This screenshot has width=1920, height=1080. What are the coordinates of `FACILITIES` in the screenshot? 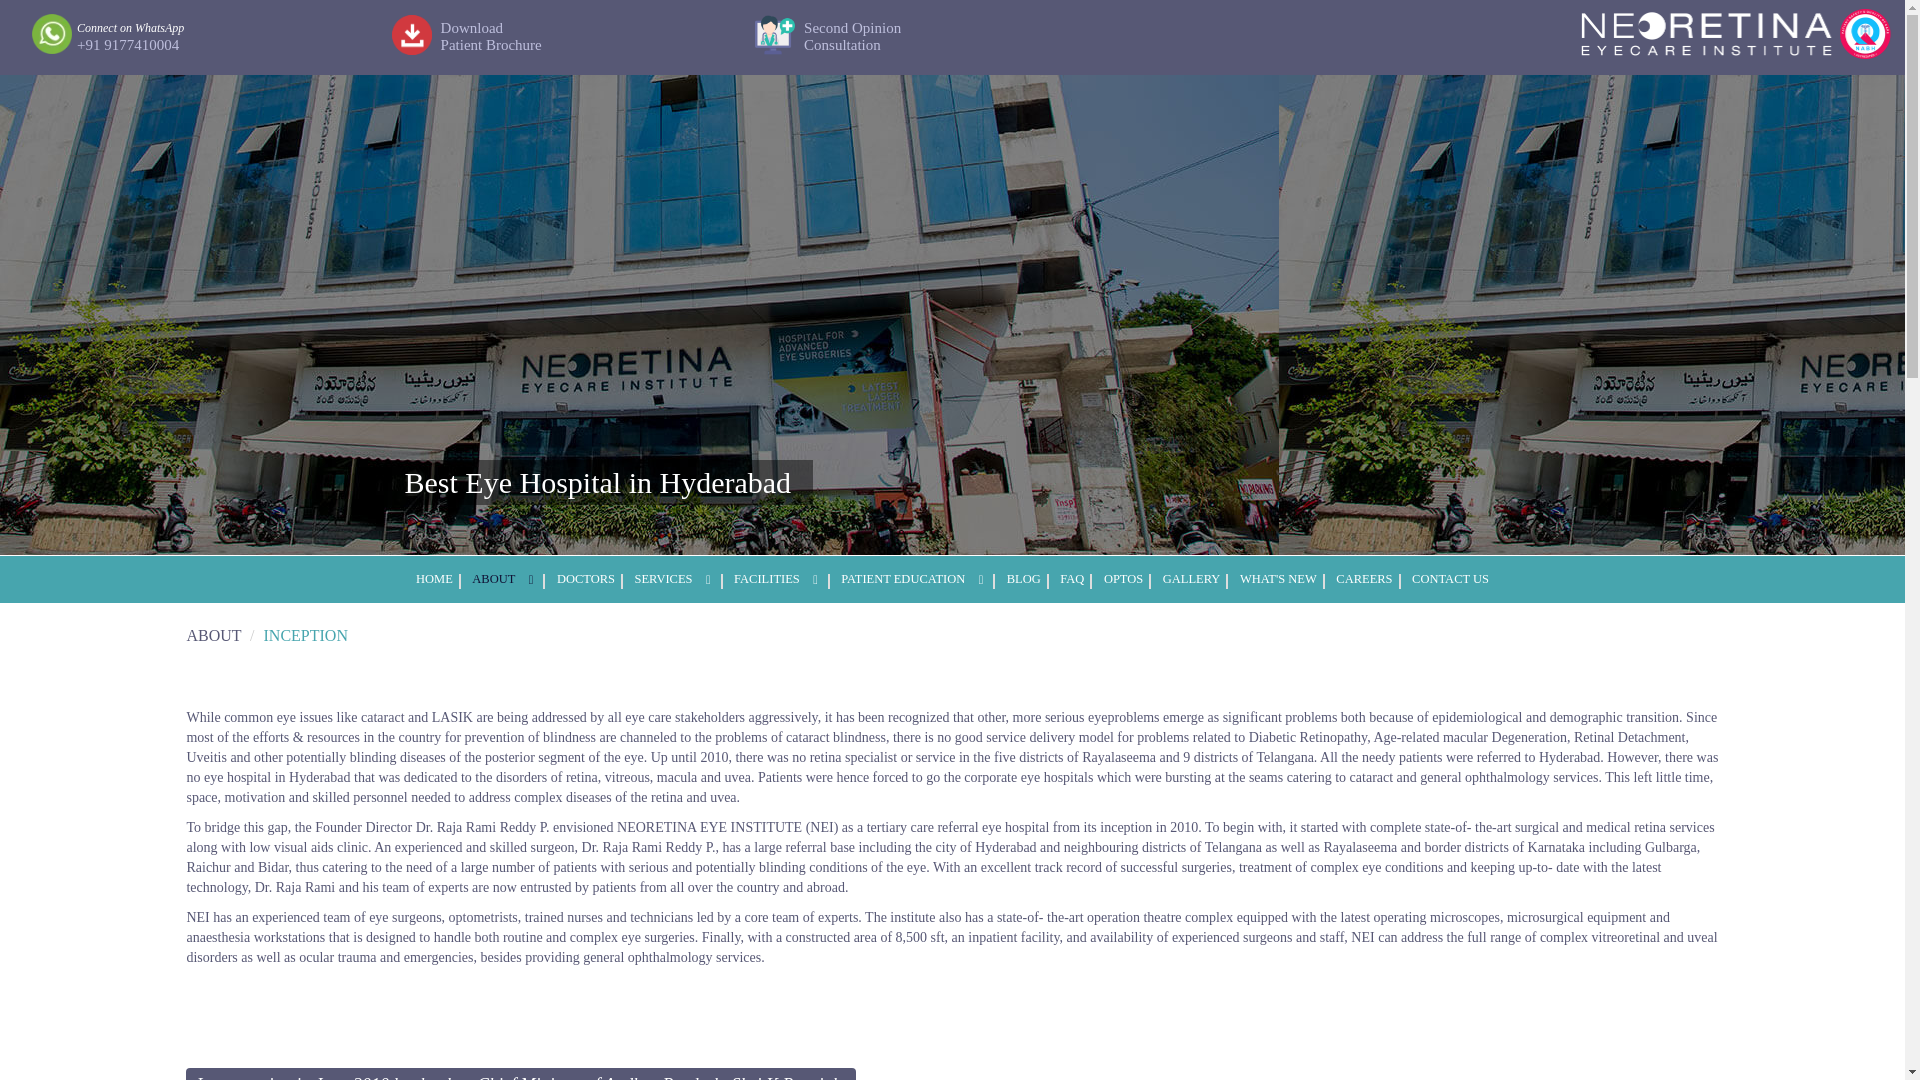 It's located at (1023, 579).